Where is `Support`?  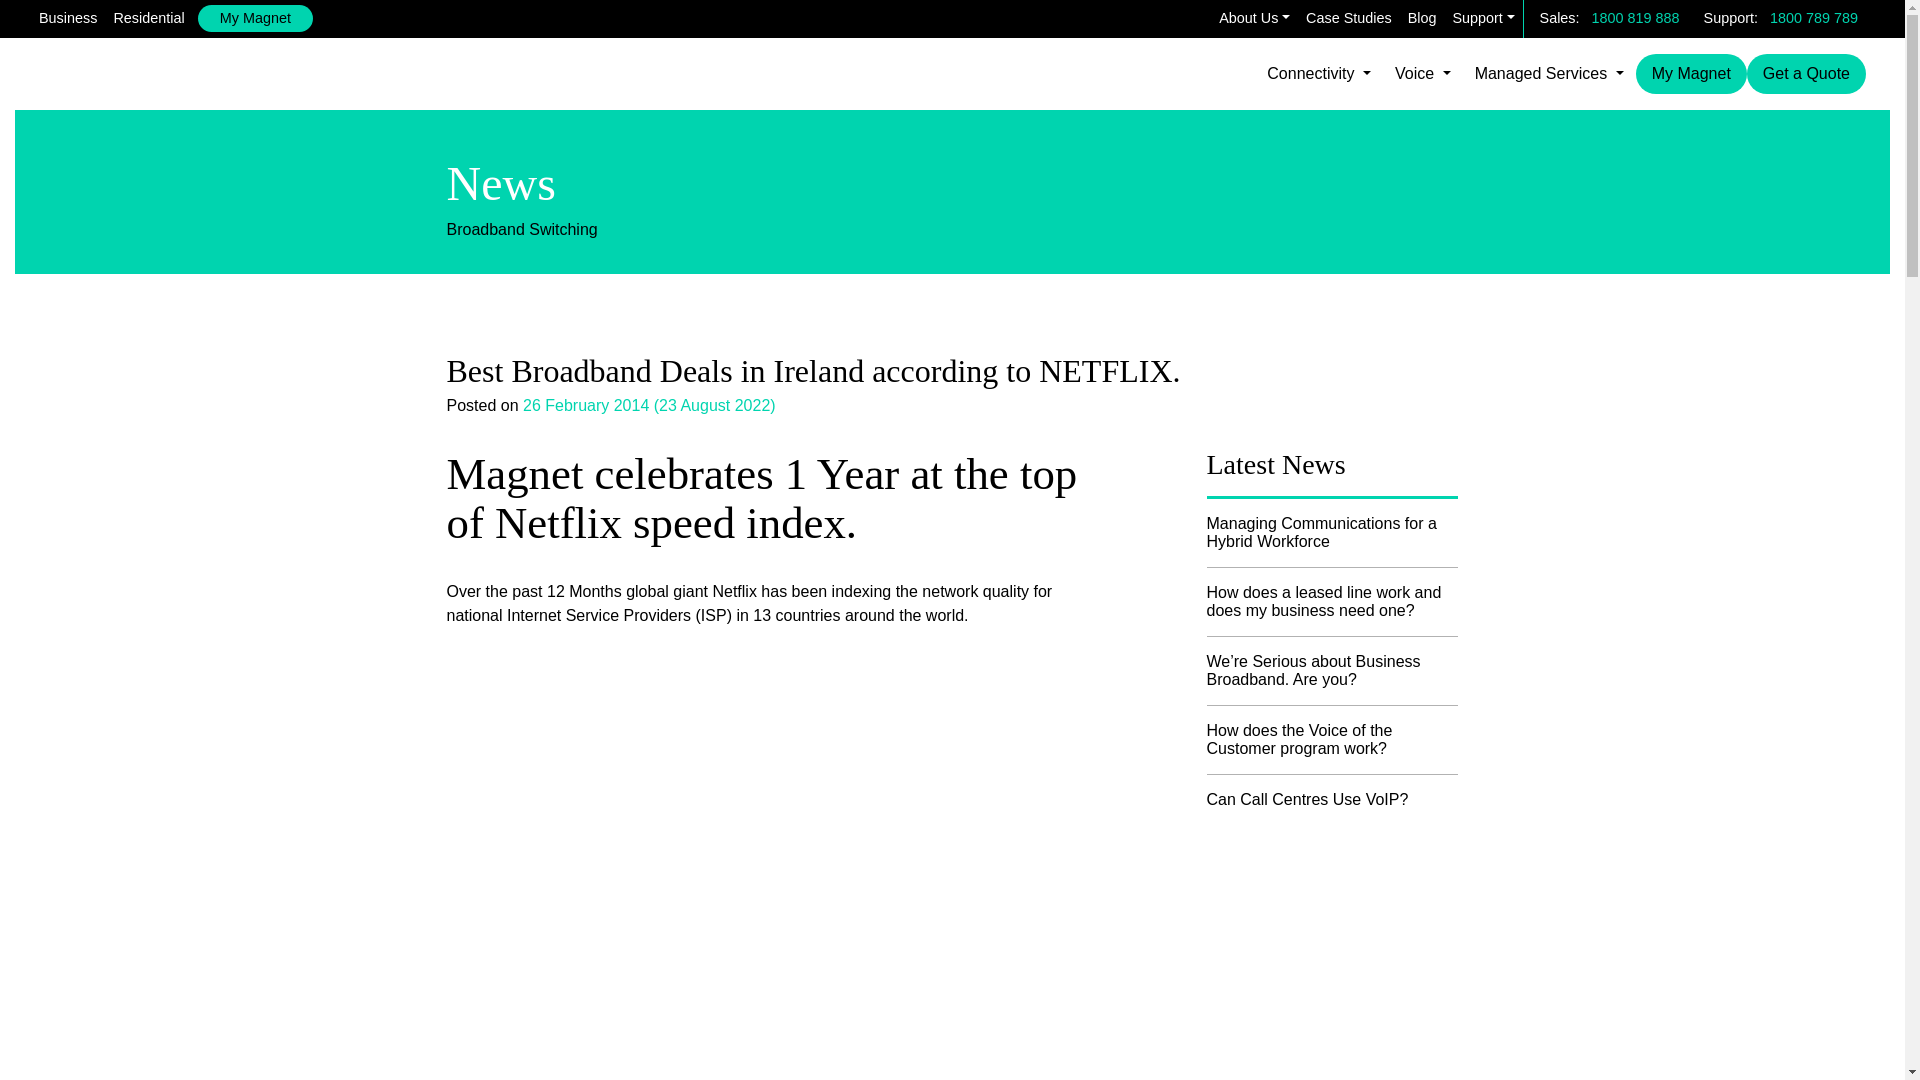 Support is located at coordinates (1482, 18).